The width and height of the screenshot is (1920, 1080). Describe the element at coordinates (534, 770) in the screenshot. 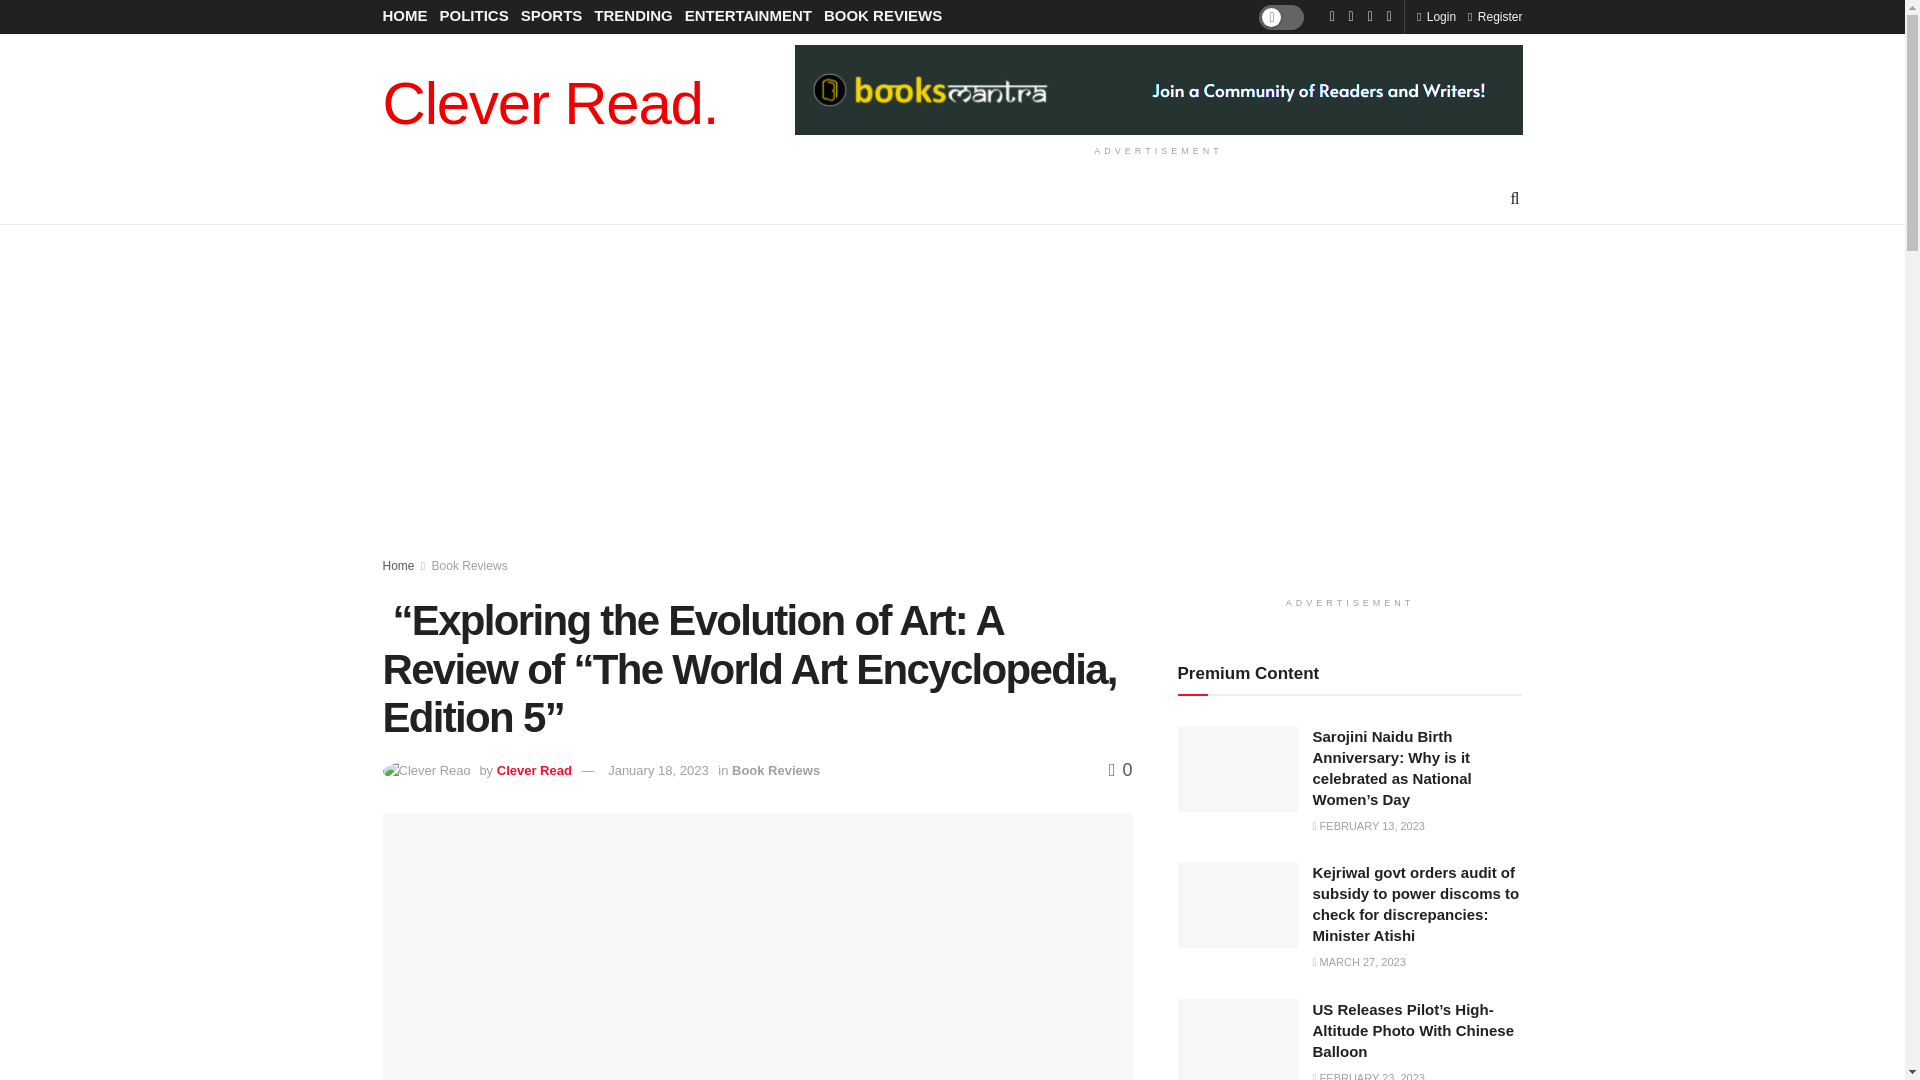

I see `Clever Read` at that location.